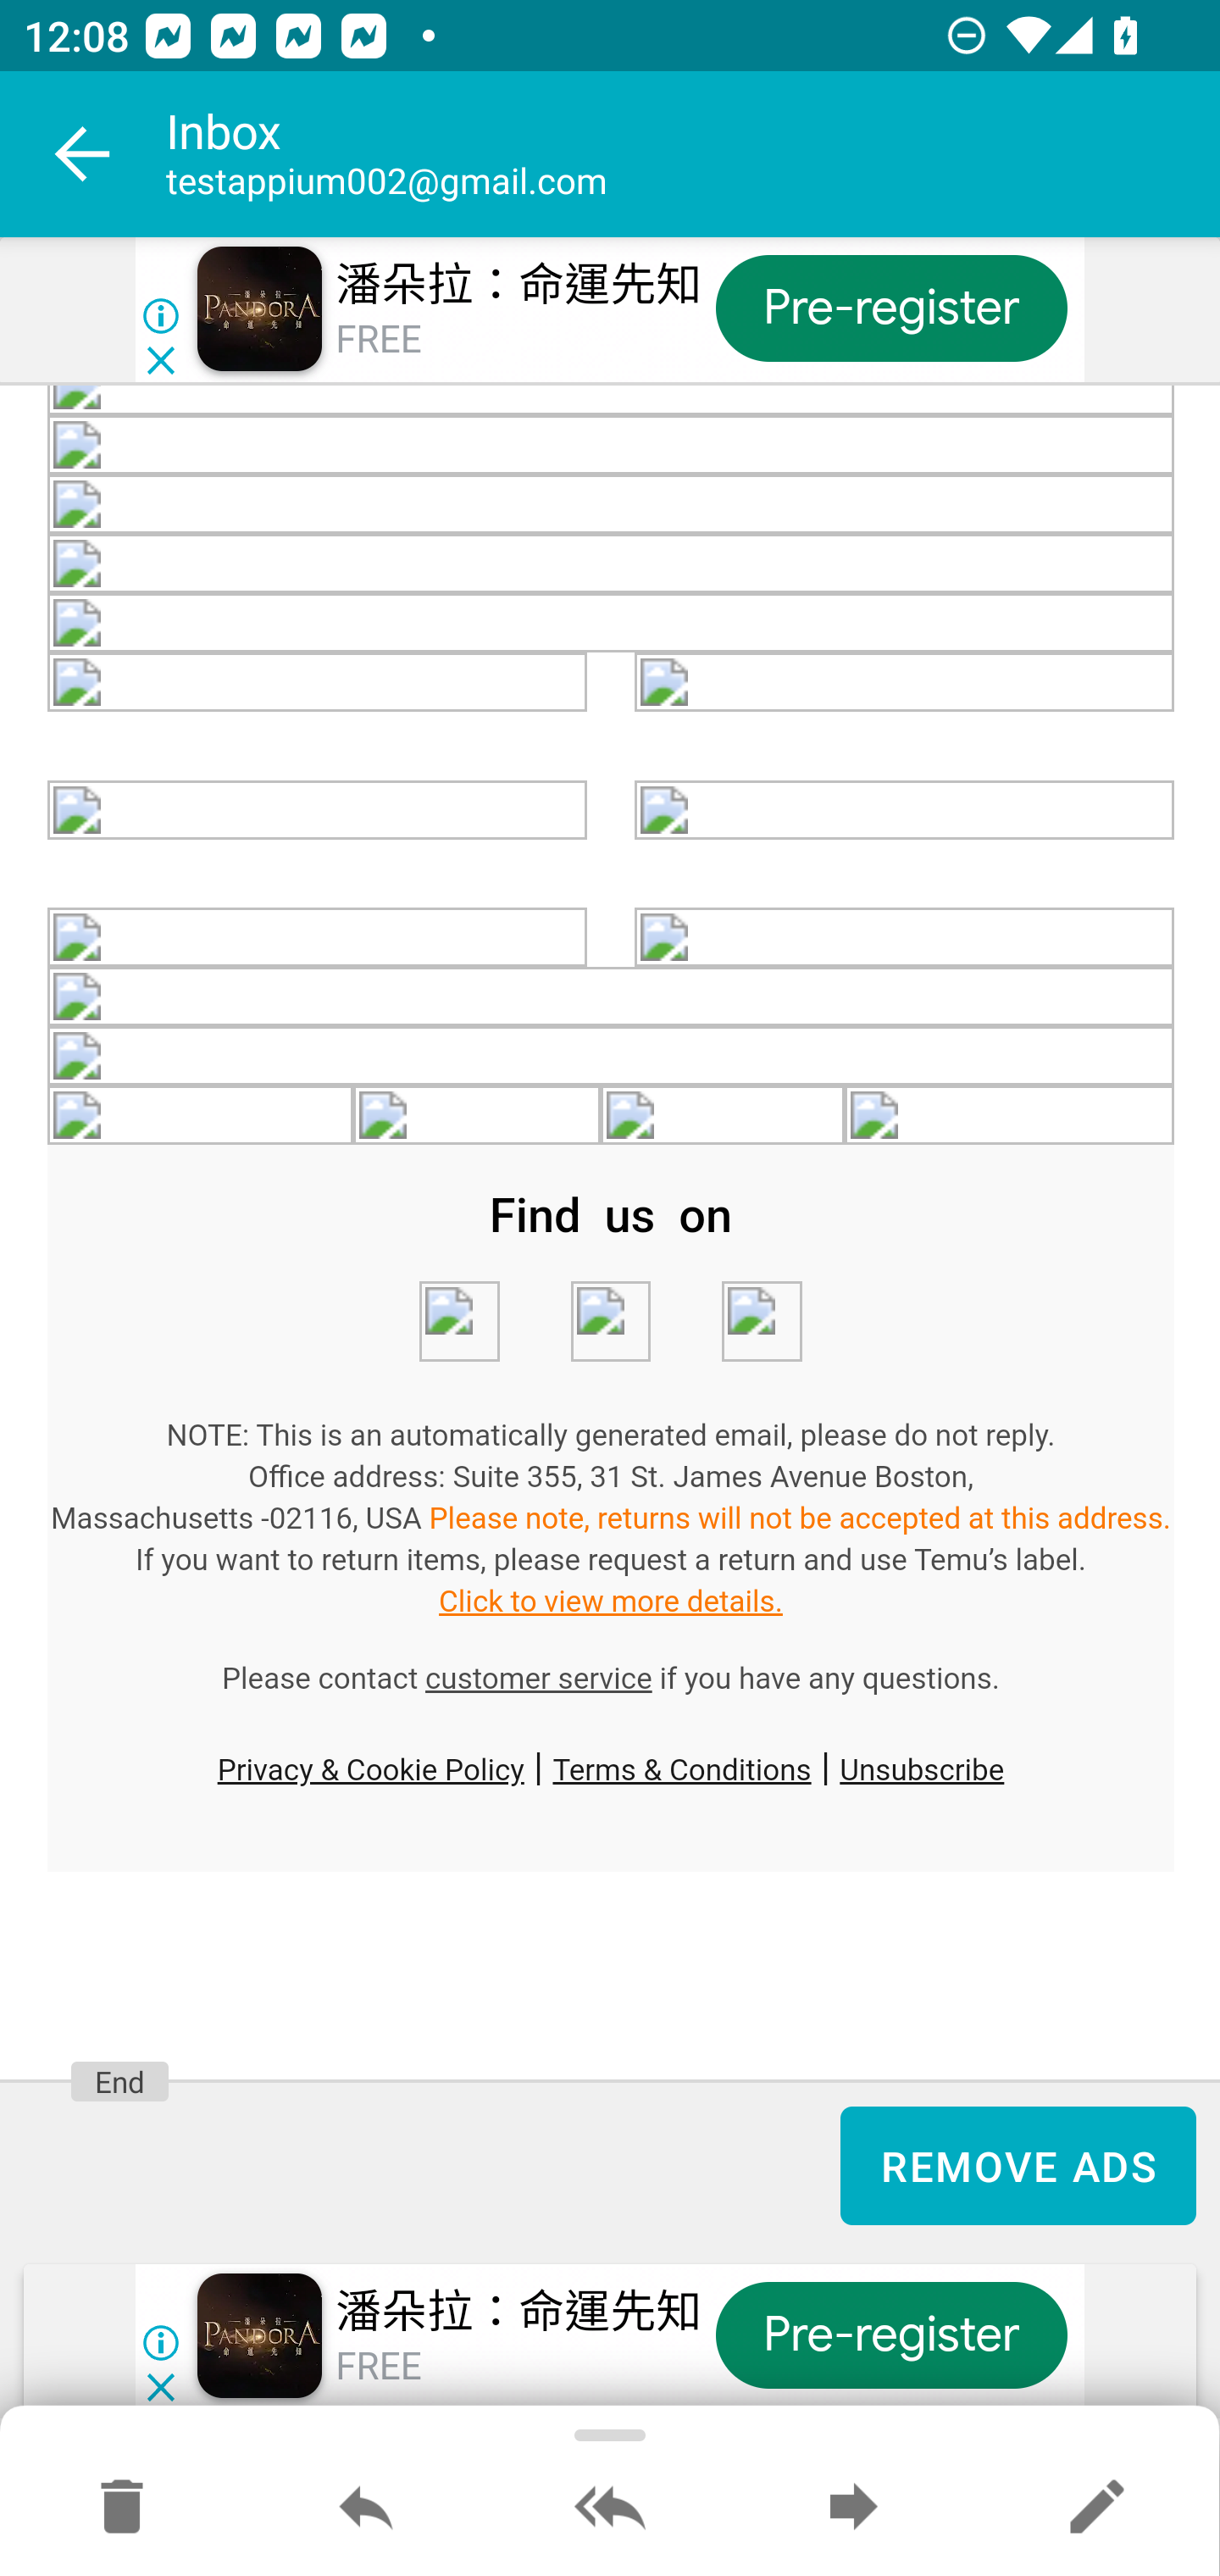 This screenshot has width=1220, height=2576. I want to click on Forward, so click(853, 2508).